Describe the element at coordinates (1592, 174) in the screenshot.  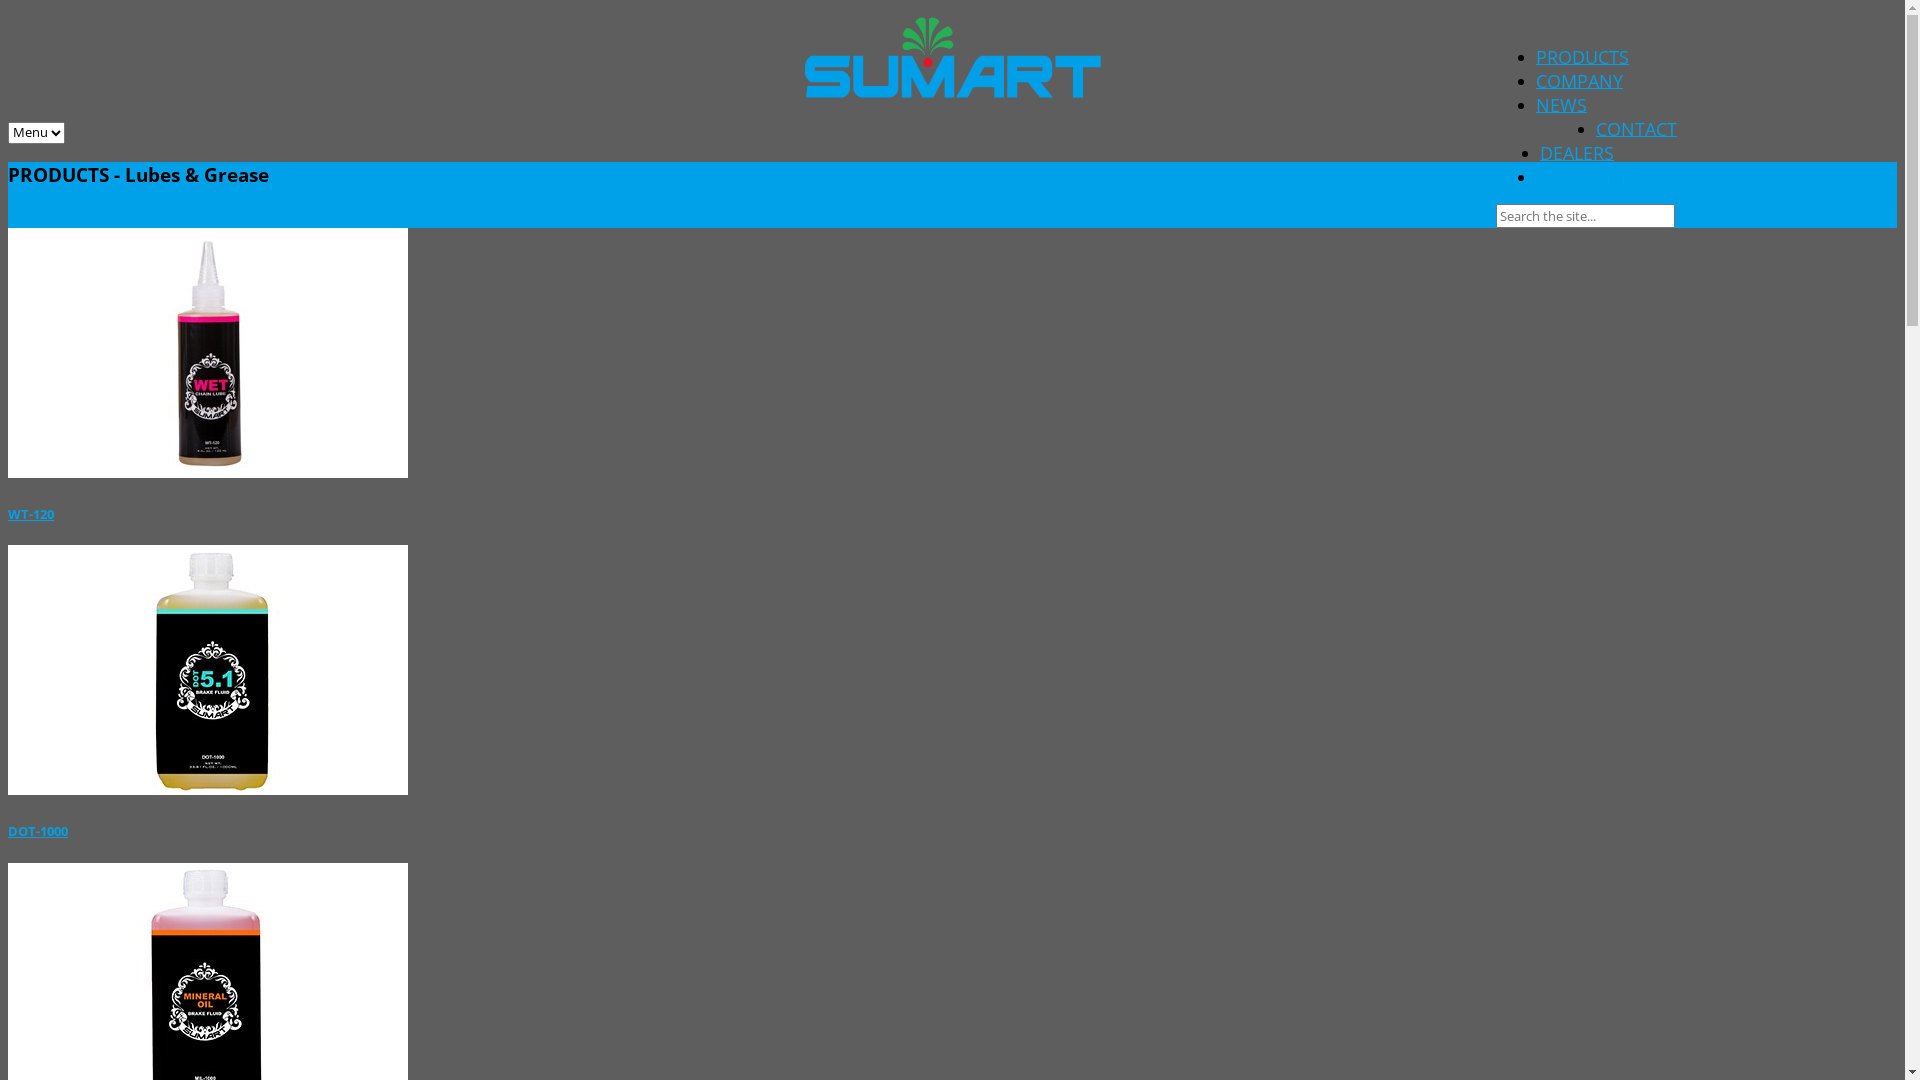
I see `NEWSLETTER` at that location.